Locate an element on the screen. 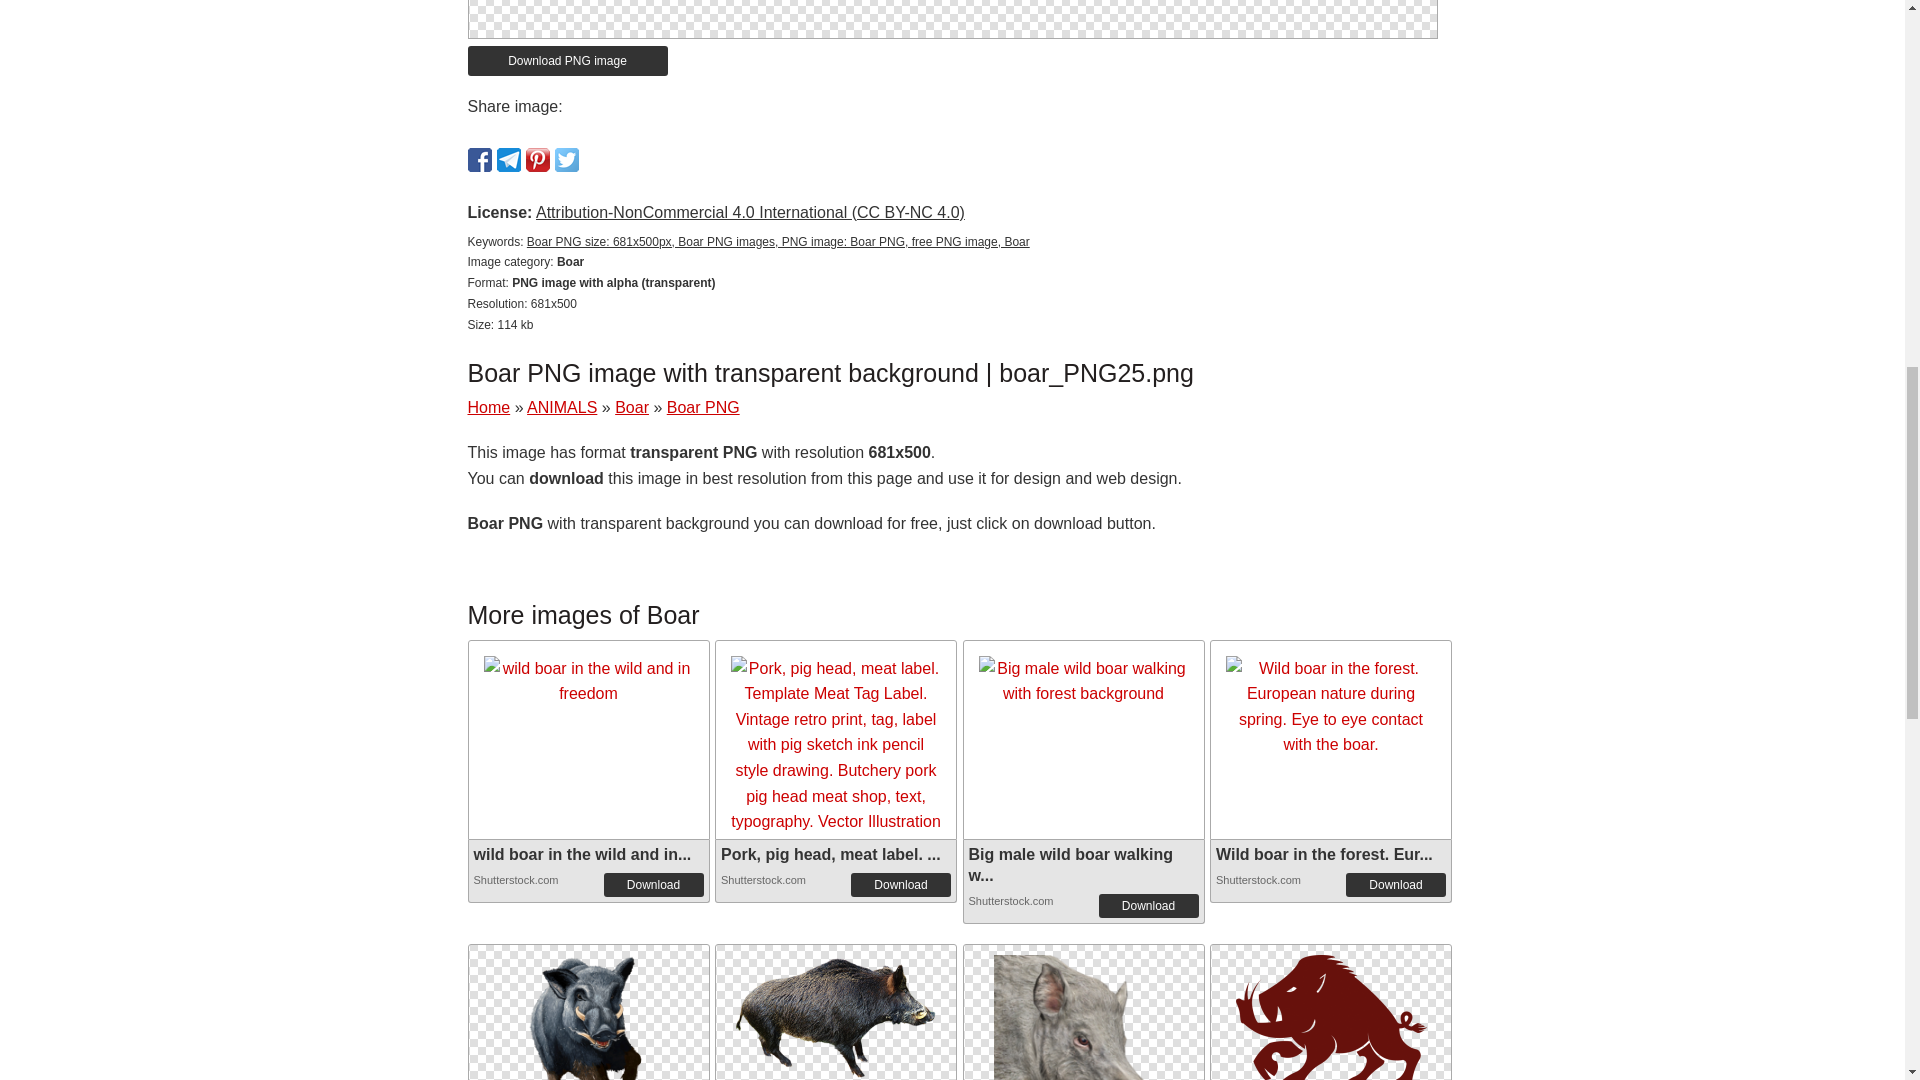 This screenshot has height=1080, width=1920. Tweet is located at coordinates (566, 159).